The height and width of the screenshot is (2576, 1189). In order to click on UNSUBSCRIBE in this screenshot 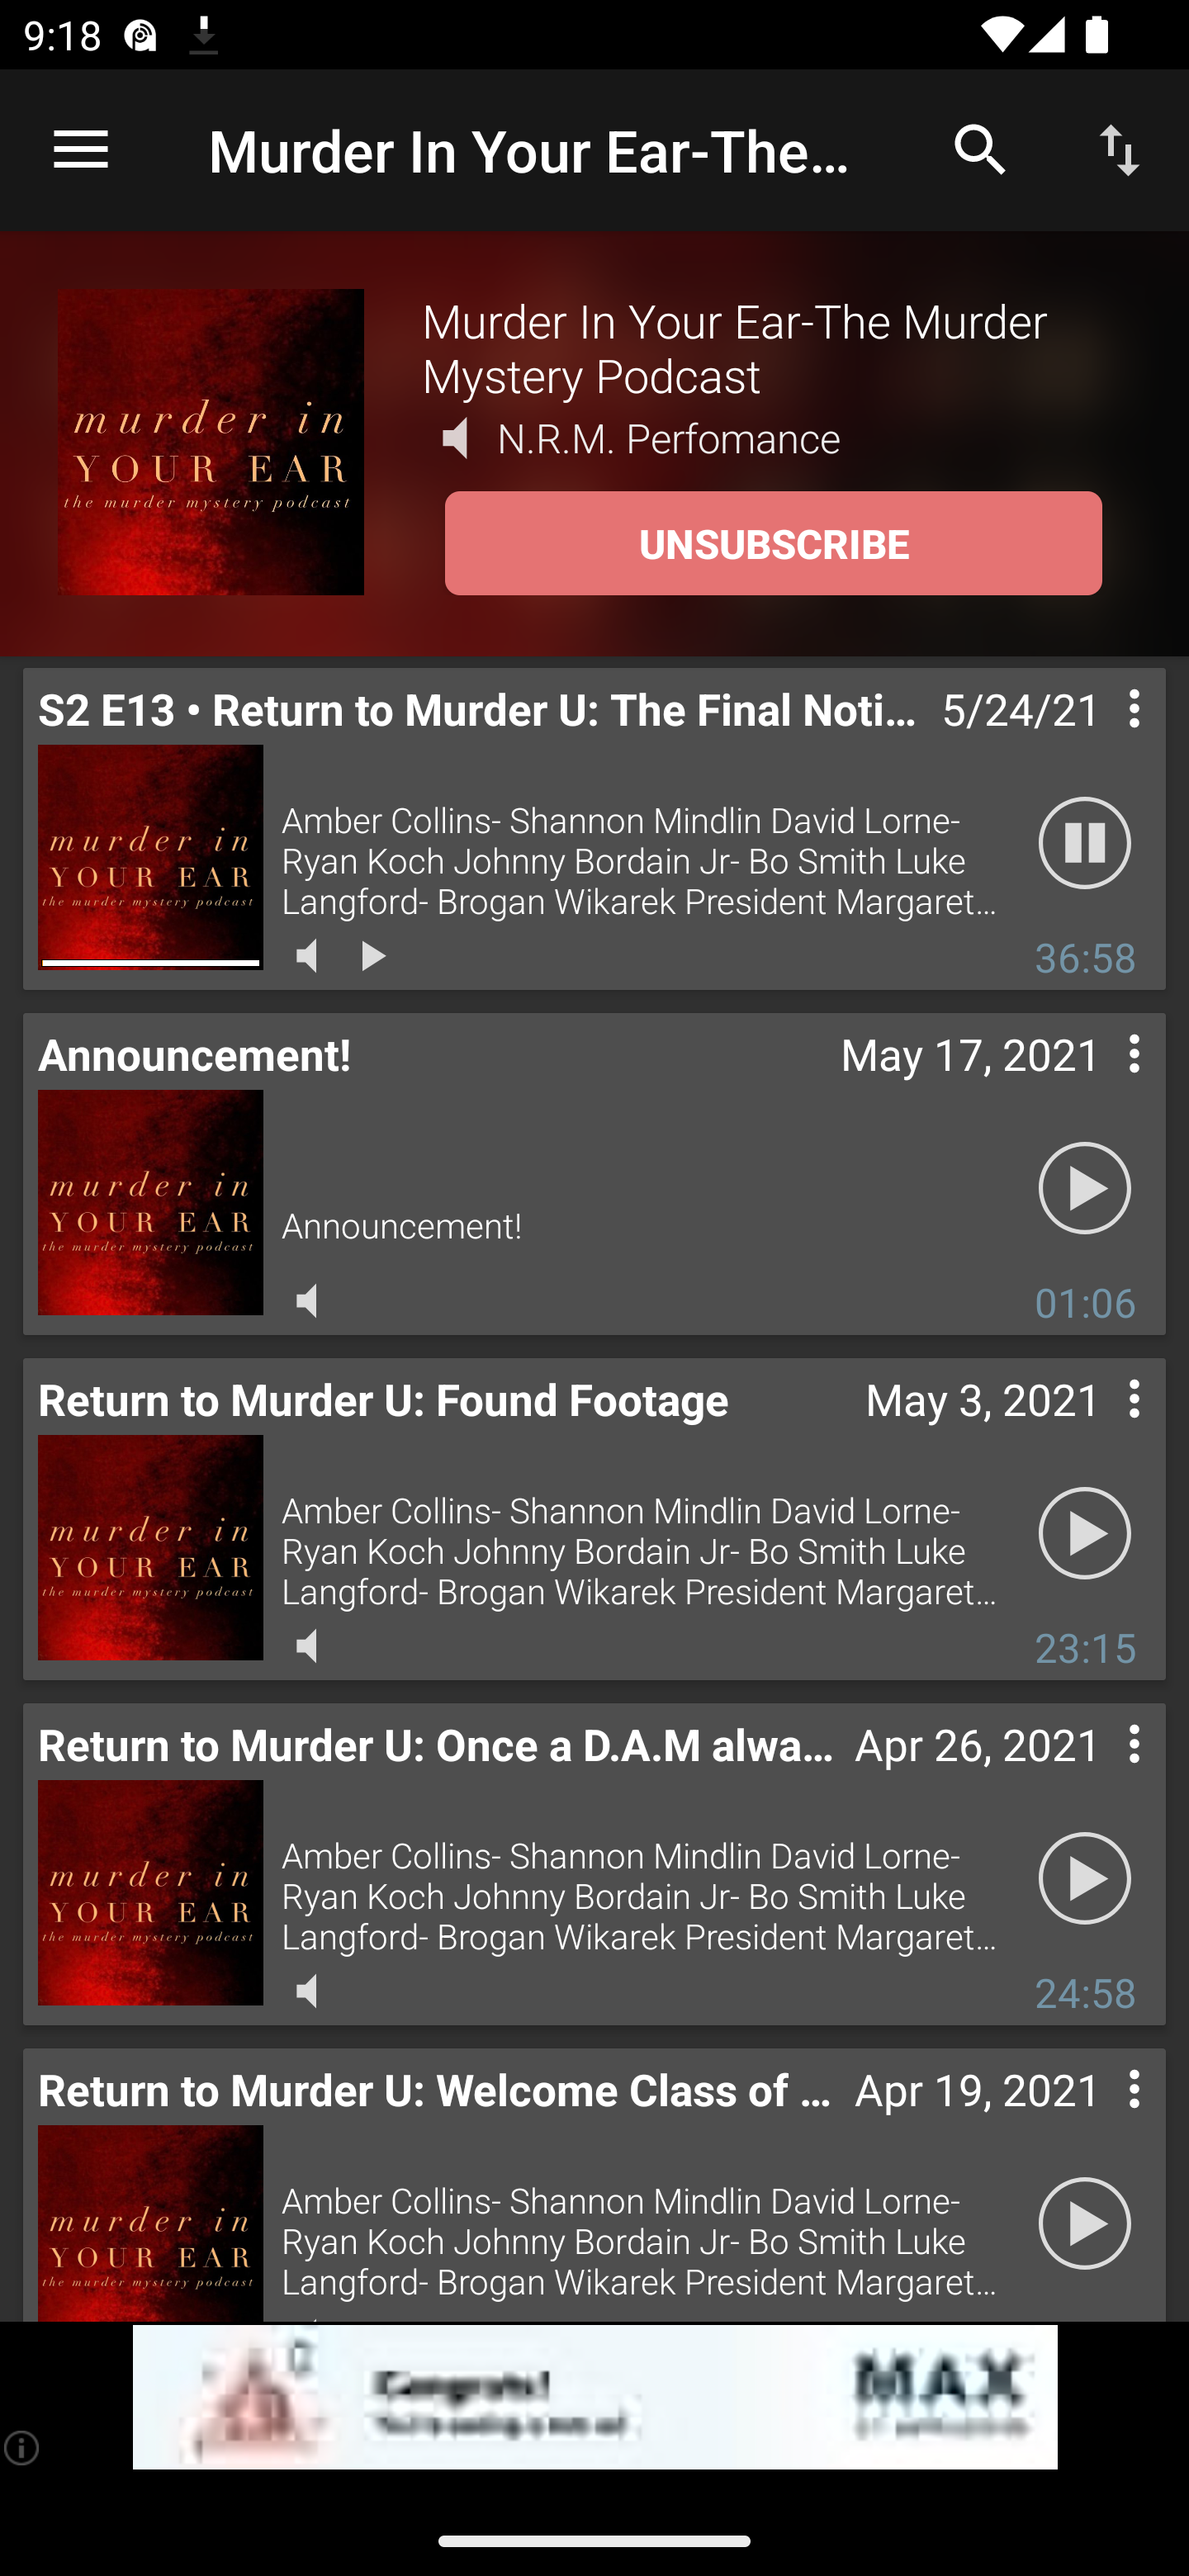, I will do `click(773, 543)`.